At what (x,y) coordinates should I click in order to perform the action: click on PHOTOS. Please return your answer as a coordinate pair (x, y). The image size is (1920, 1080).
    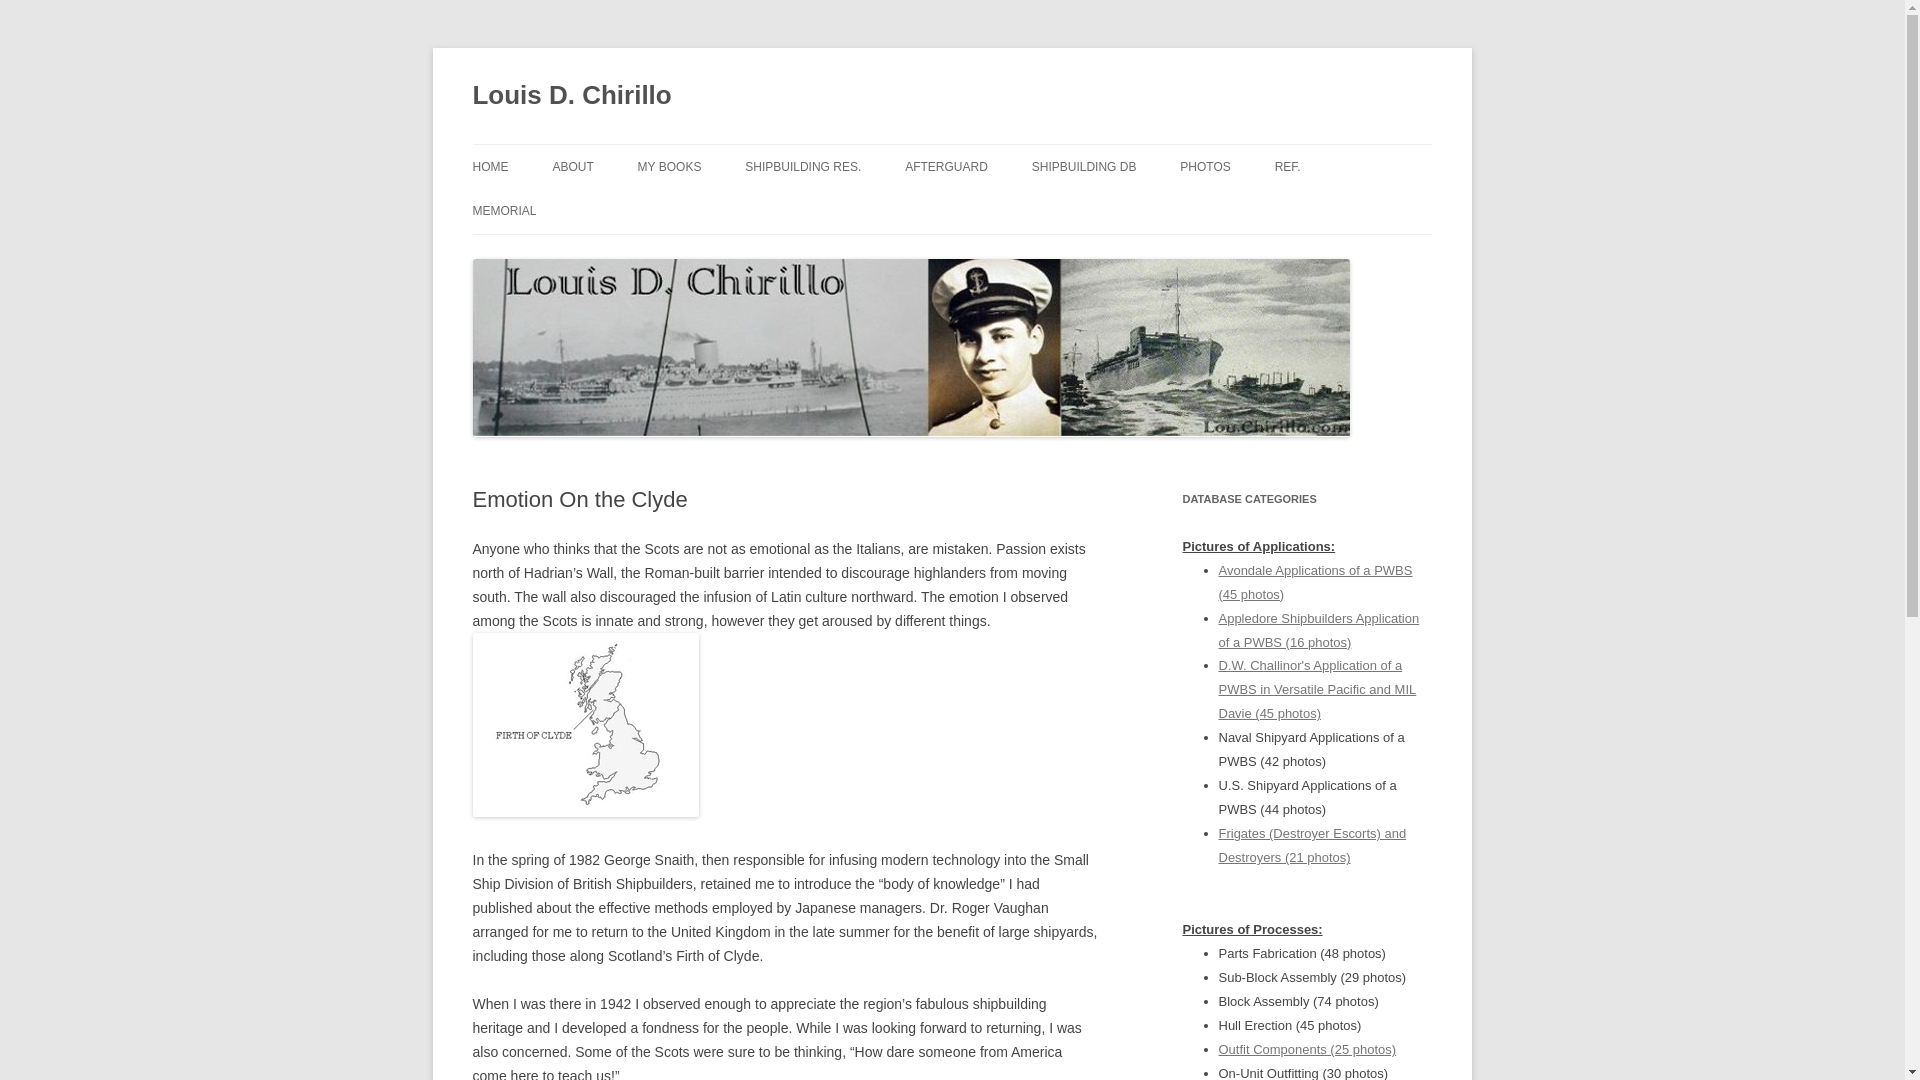
    Looking at the image, I should click on (1205, 166).